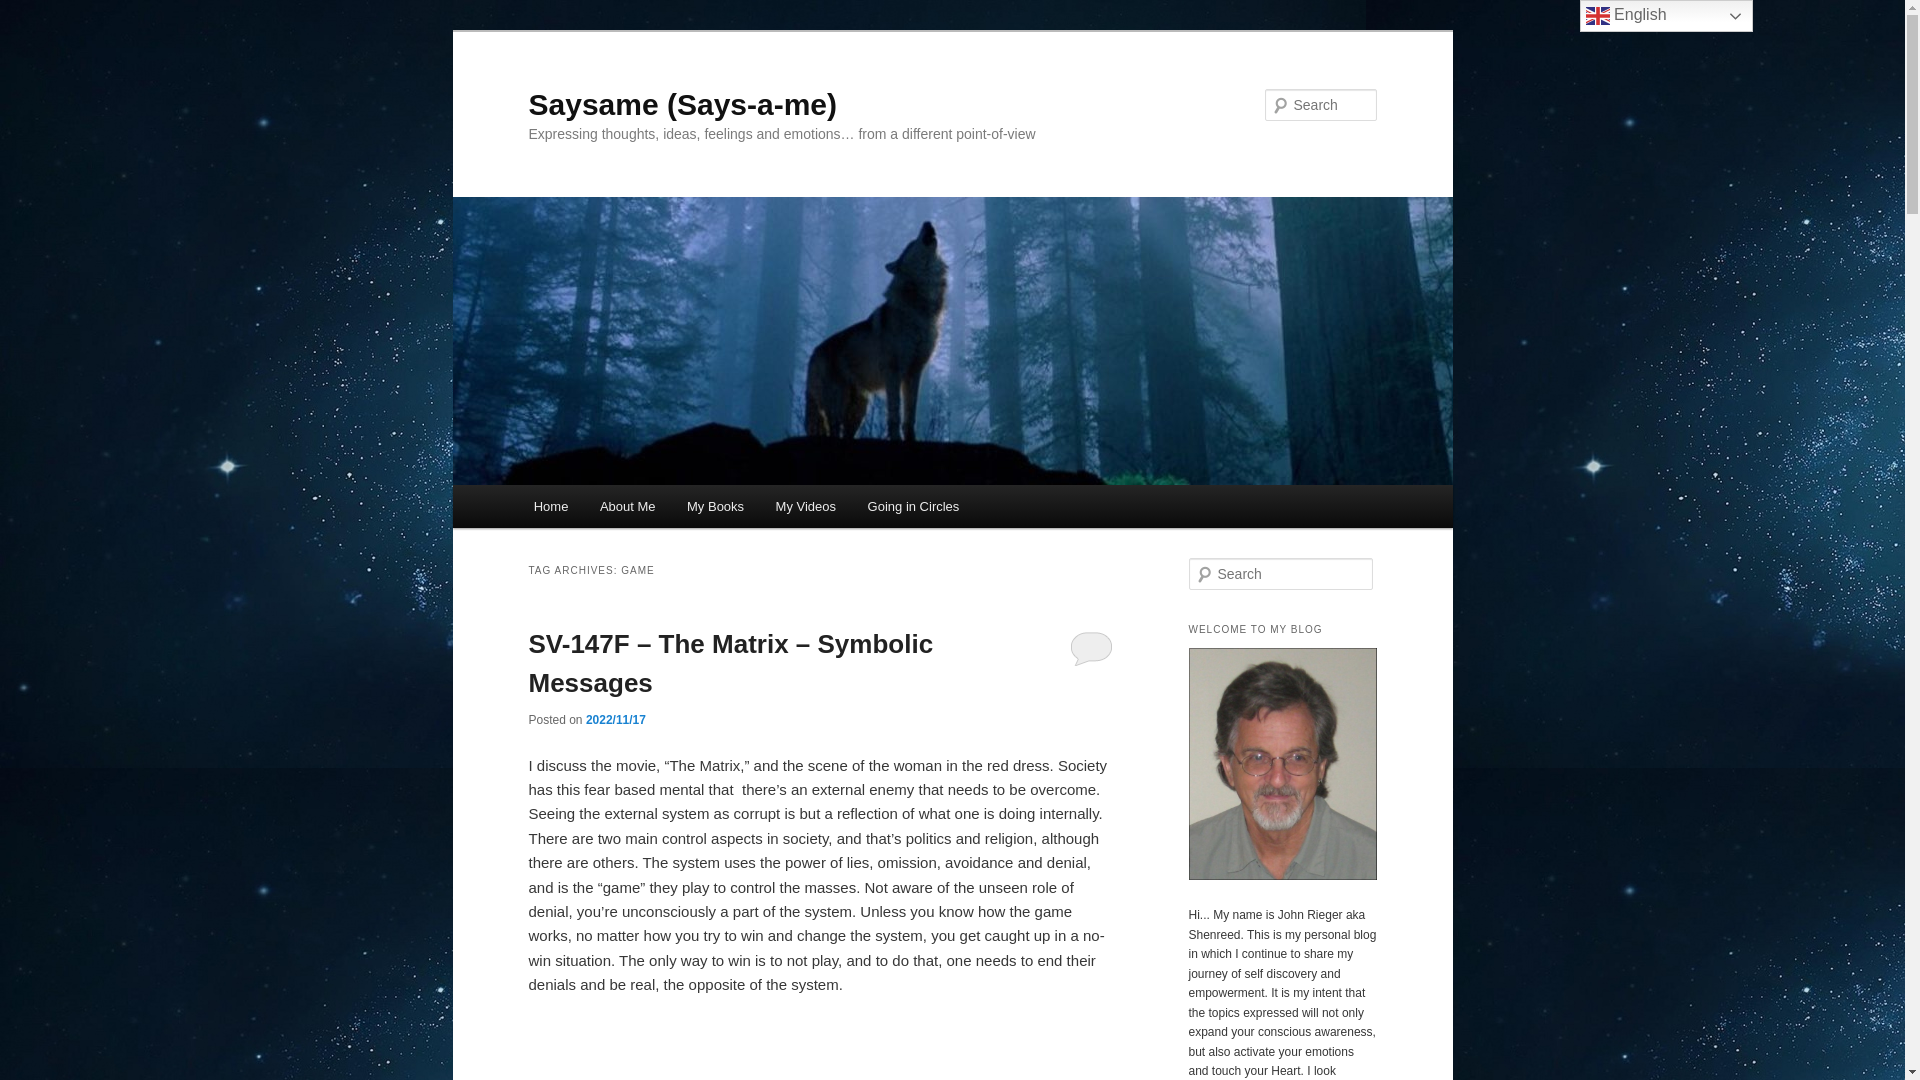 Image resolution: width=1920 pixels, height=1080 pixels. What do you see at coordinates (914, 506) in the screenshot?
I see `Going in Circles` at bounding box center [914, 506].